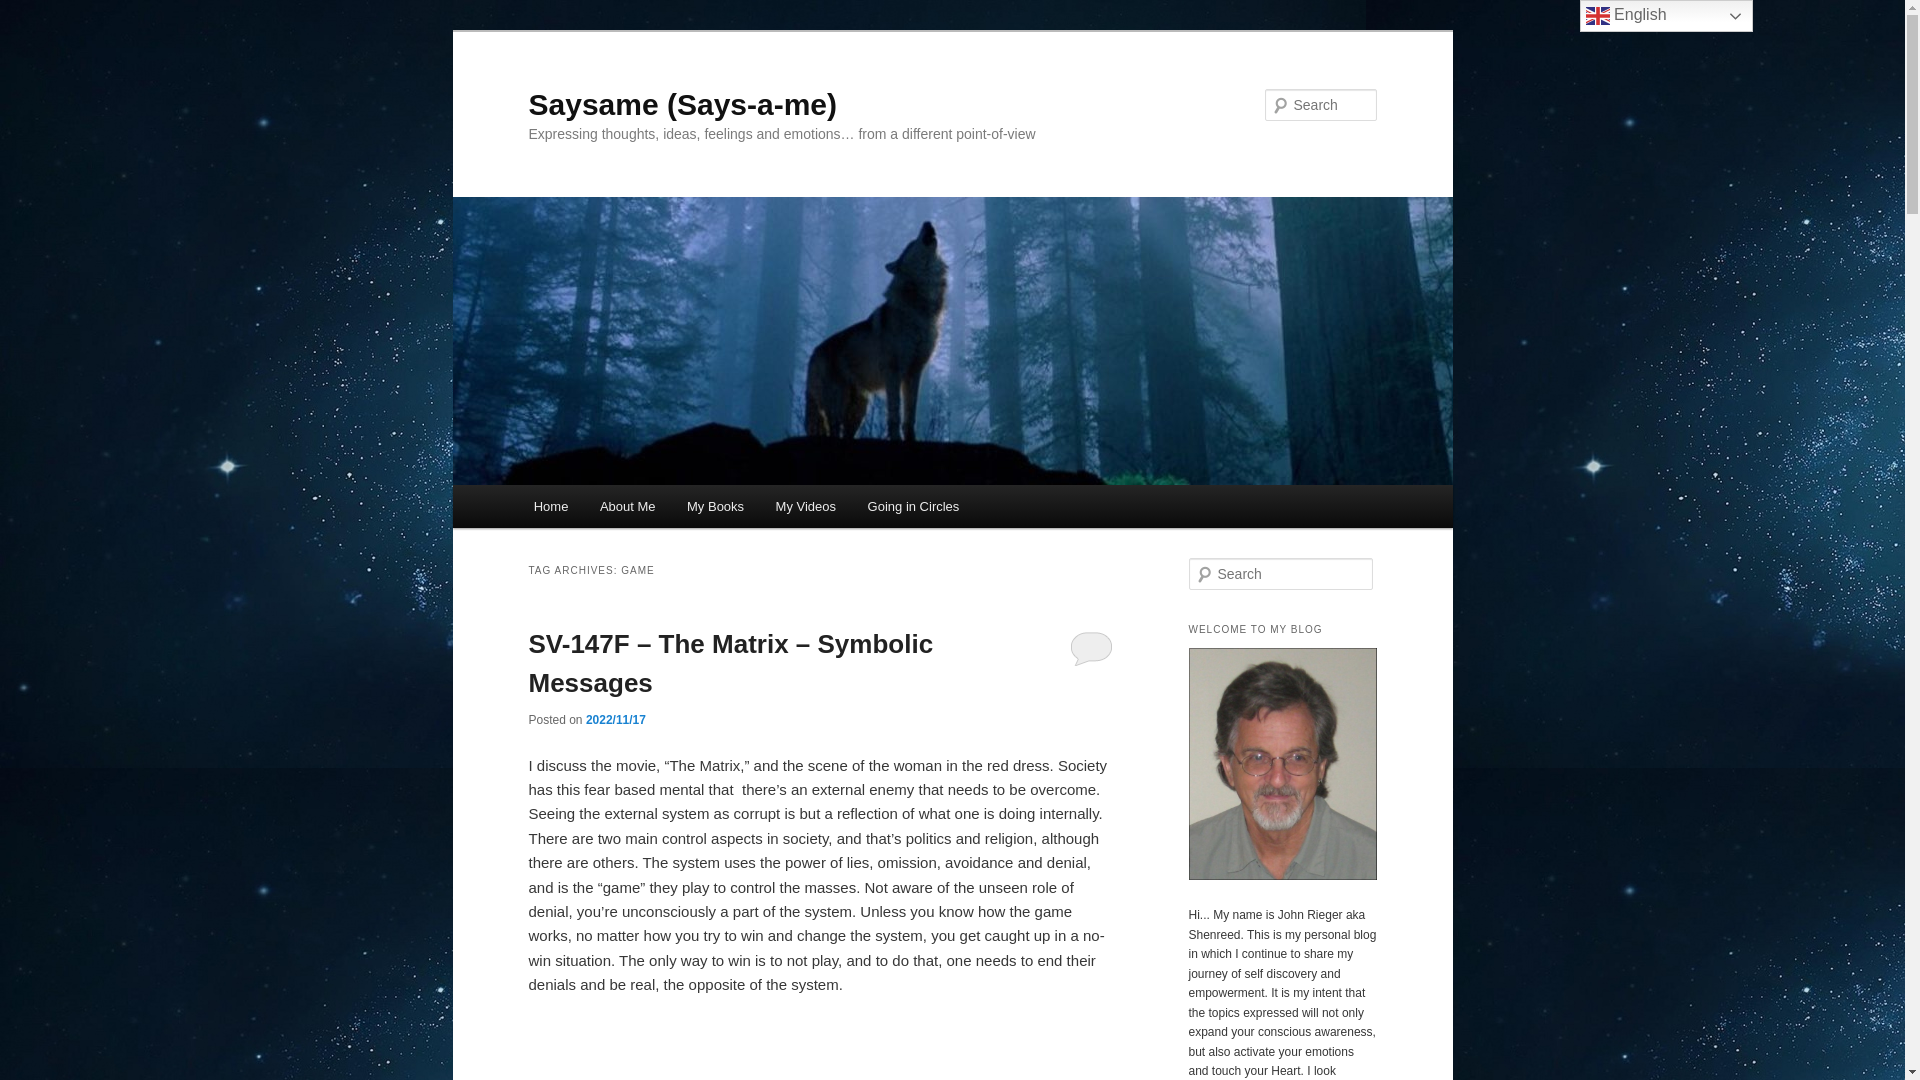 Image resolution: width=1920 pixels, height=1080 pixels. What do you see at coordinates (914, 506) in the screenshot?
I see `Going in Circles` at bounding box center [914, 506].